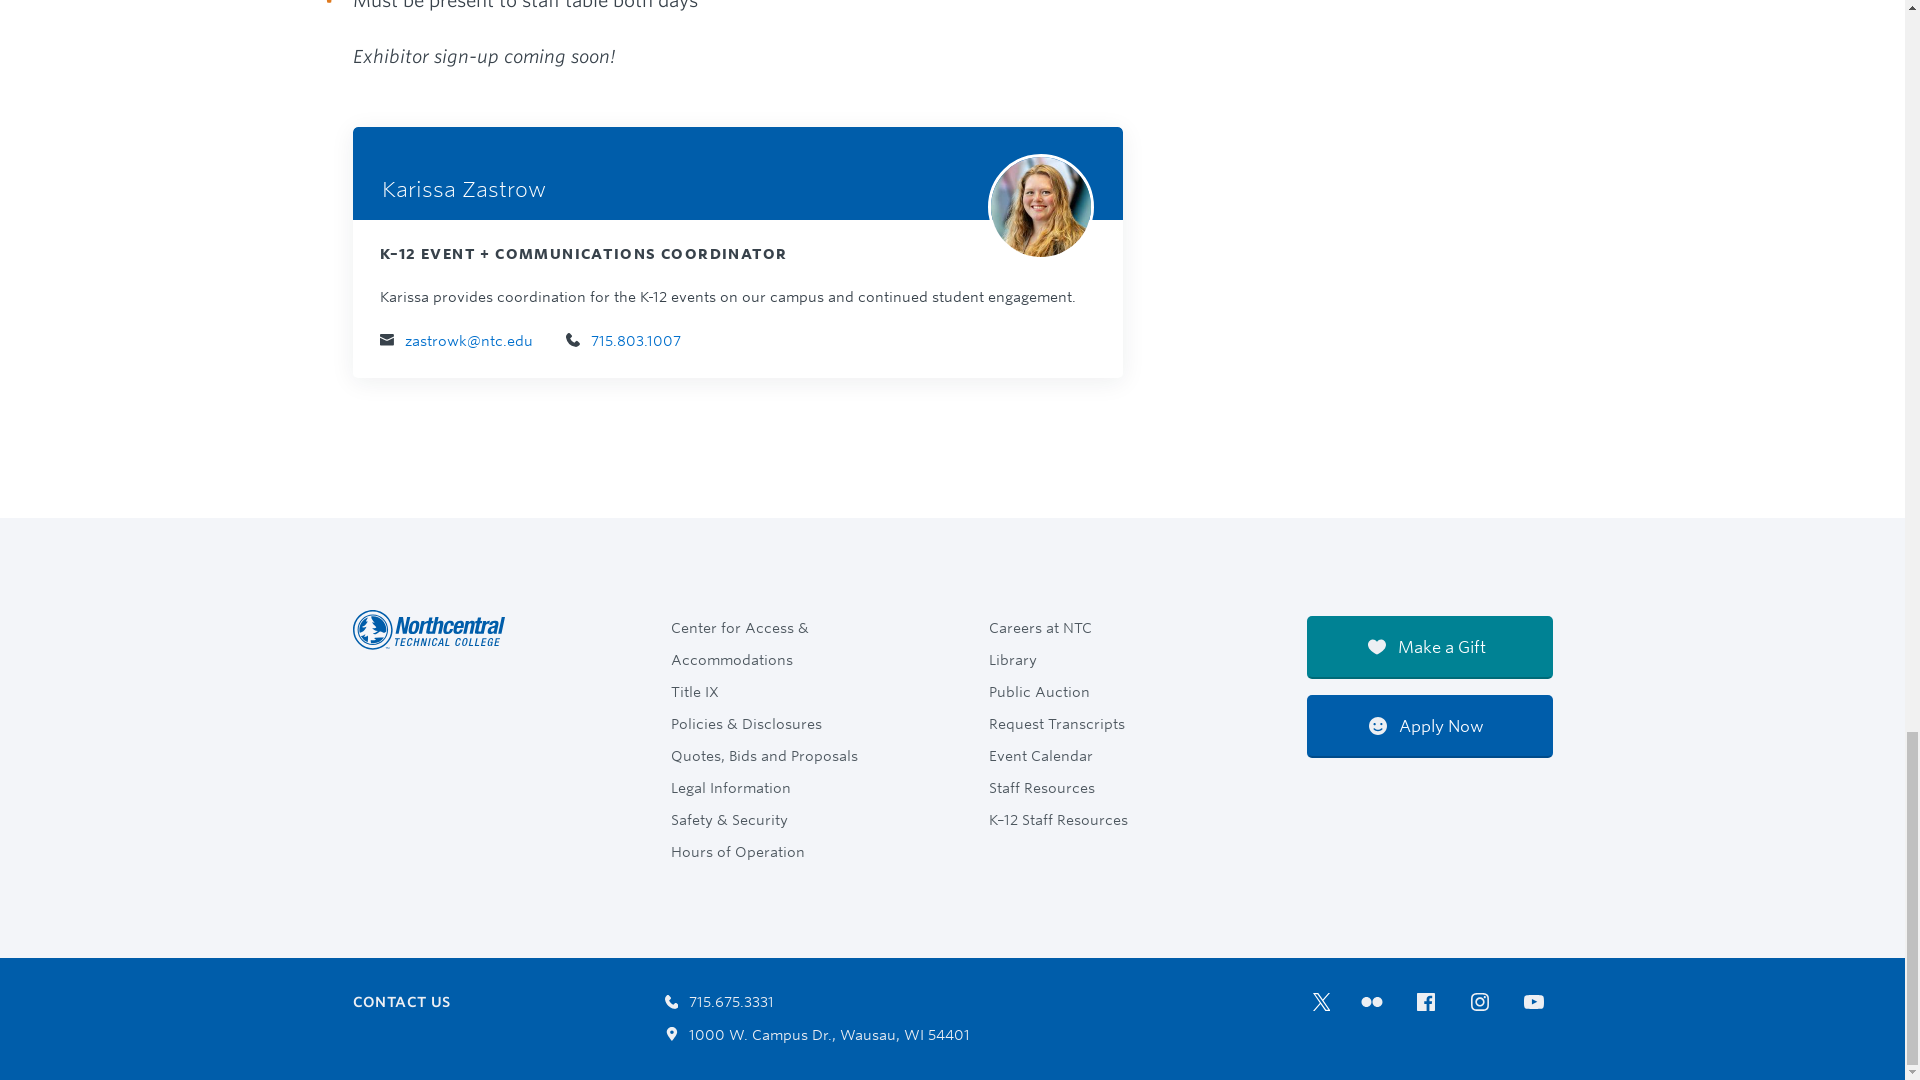 The image size is (1920, 1080). What do you see at coordinates (624, 341) in the screenshot?
I see `715.803.1007` at bounding box center [624, 341].